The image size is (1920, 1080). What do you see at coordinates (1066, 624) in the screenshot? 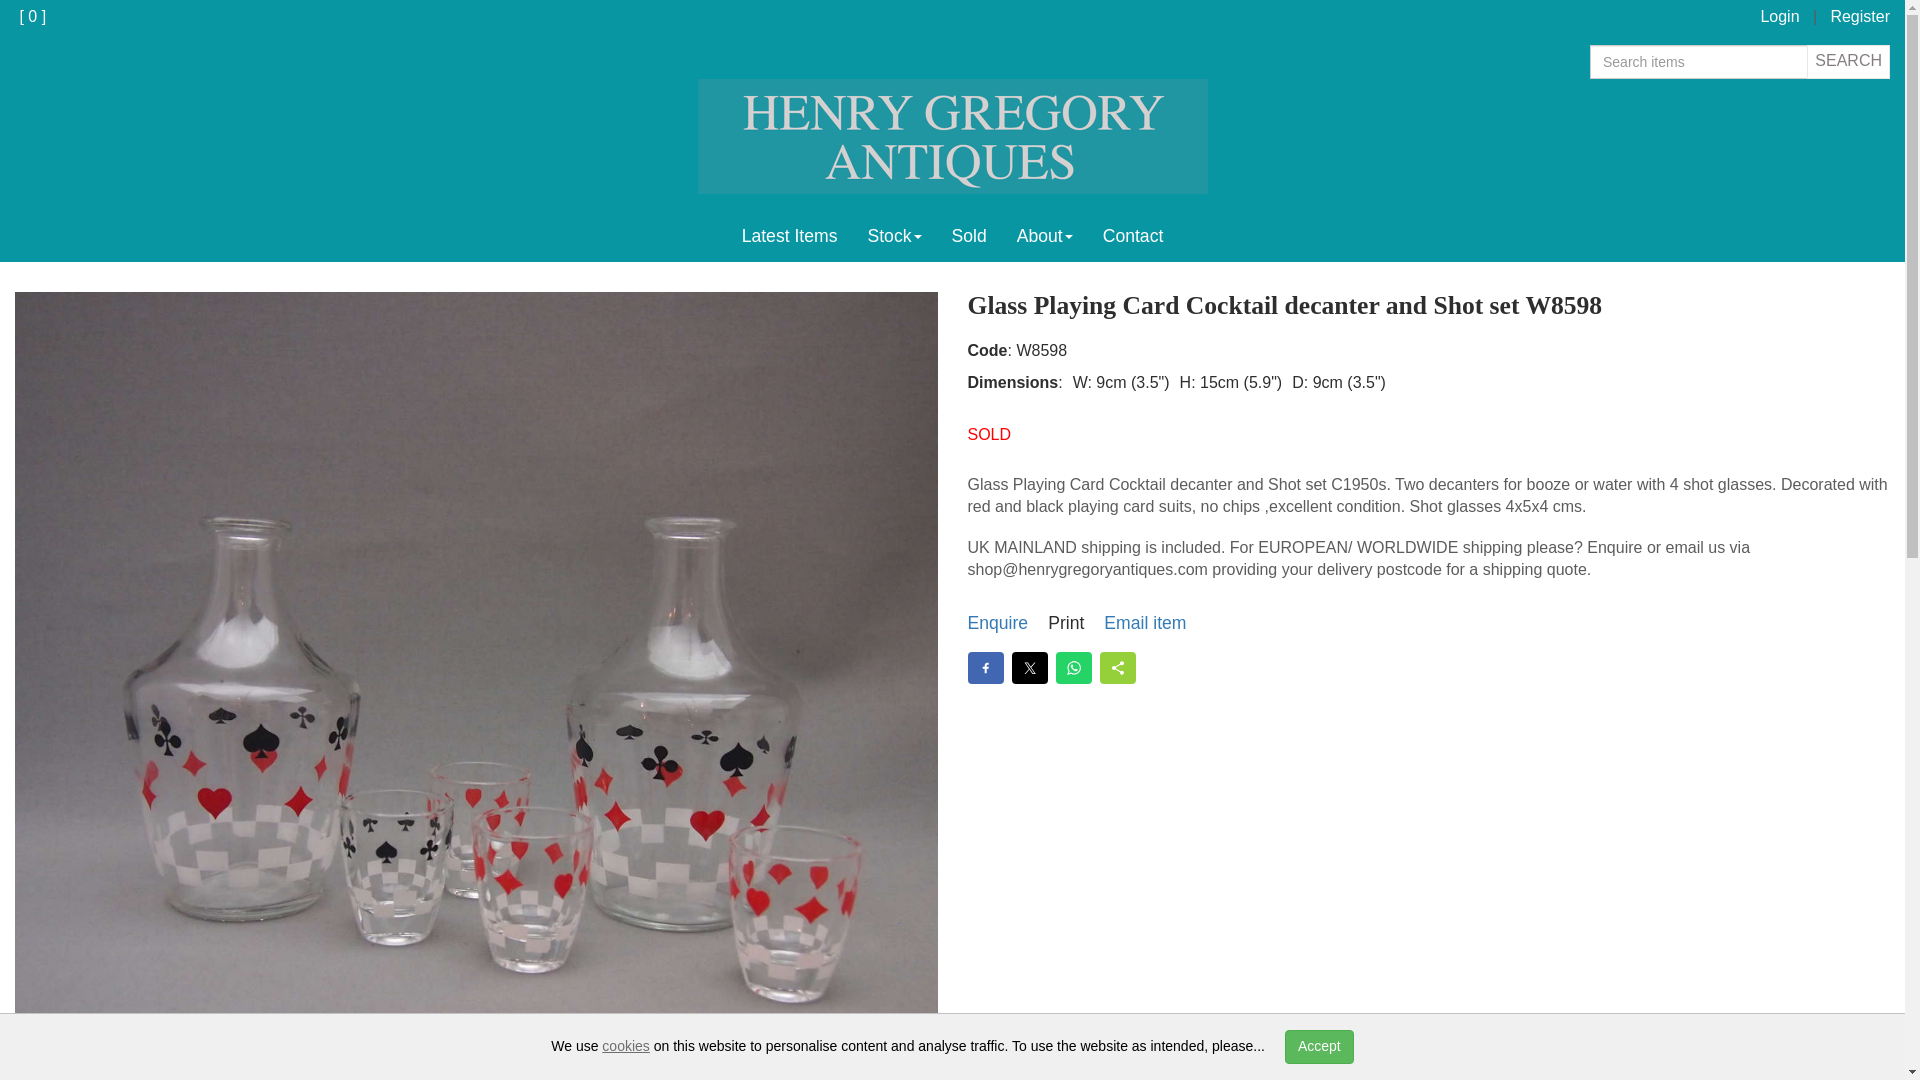
I see `Print` at bounding box center [1066, 624].